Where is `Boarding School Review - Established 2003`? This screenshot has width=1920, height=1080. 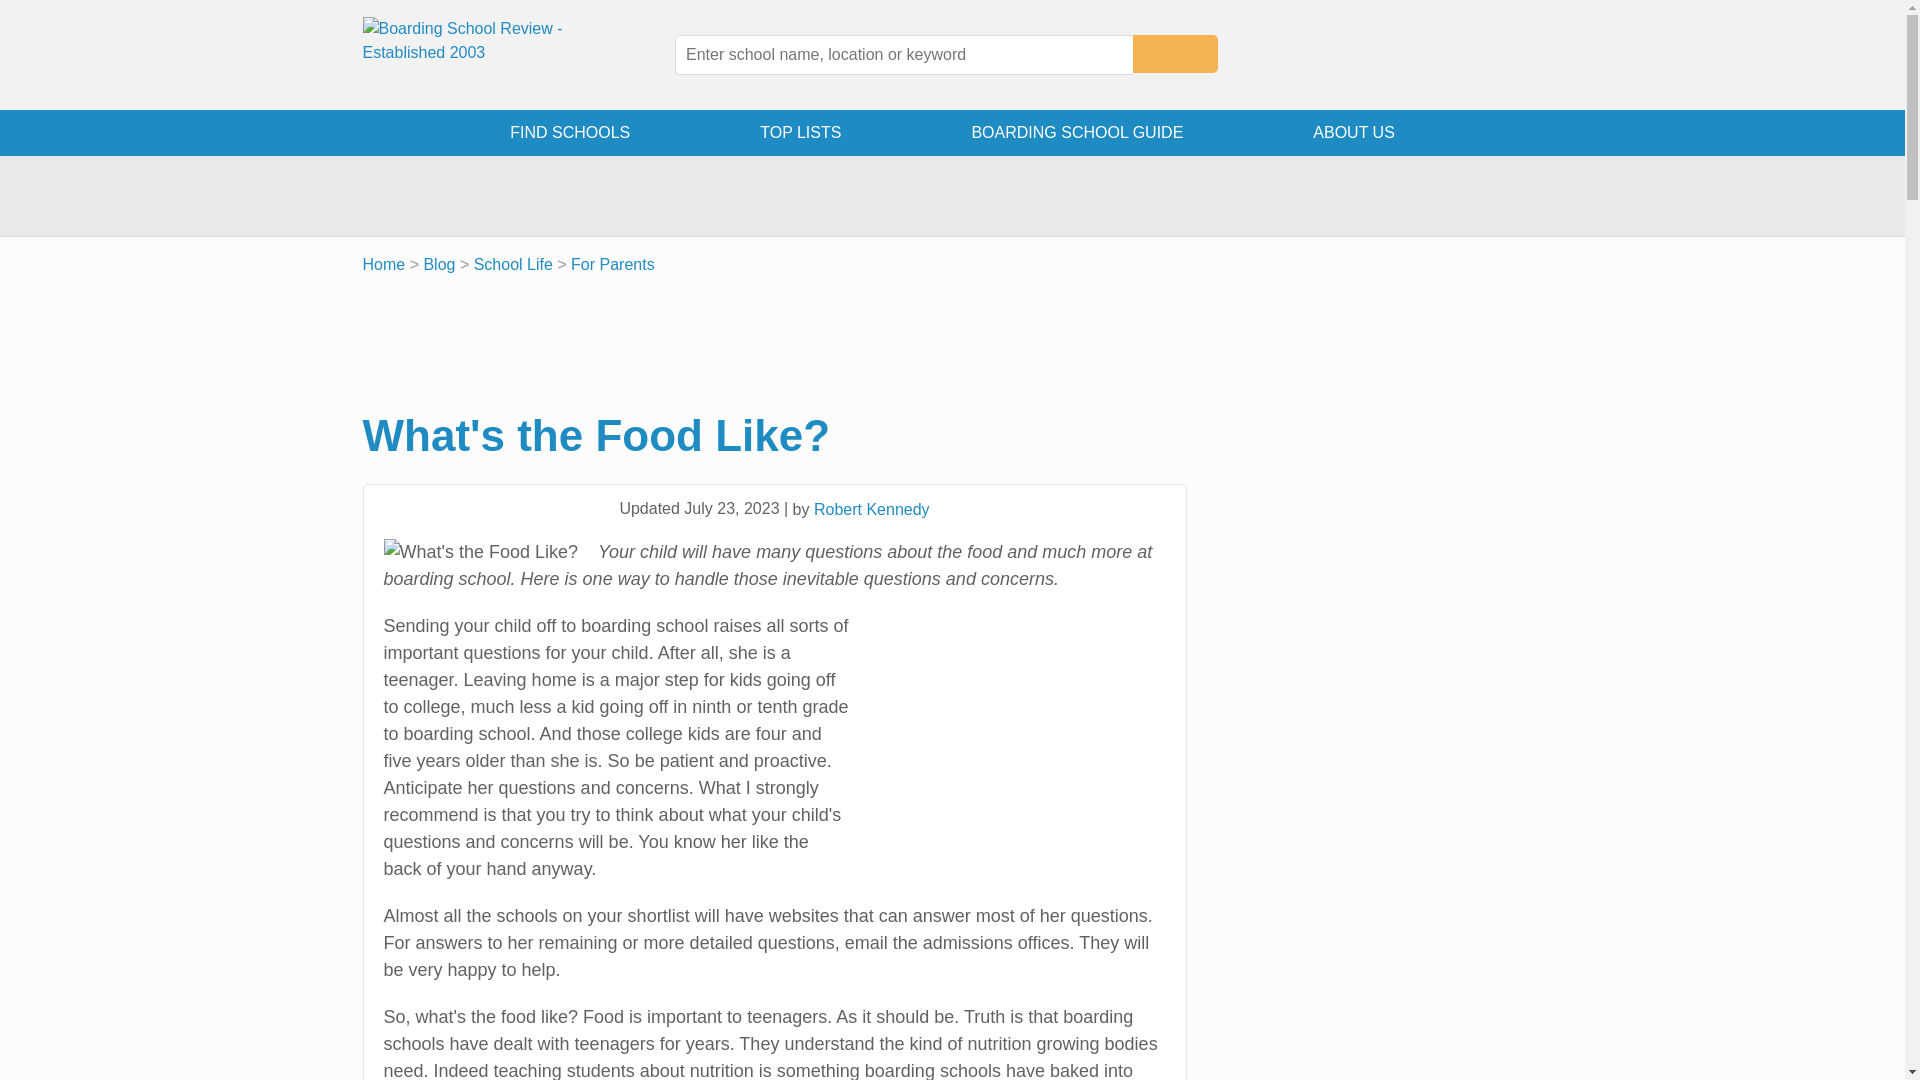 Boarding School Review - Established 2003 is located at coordinates (462, 55).